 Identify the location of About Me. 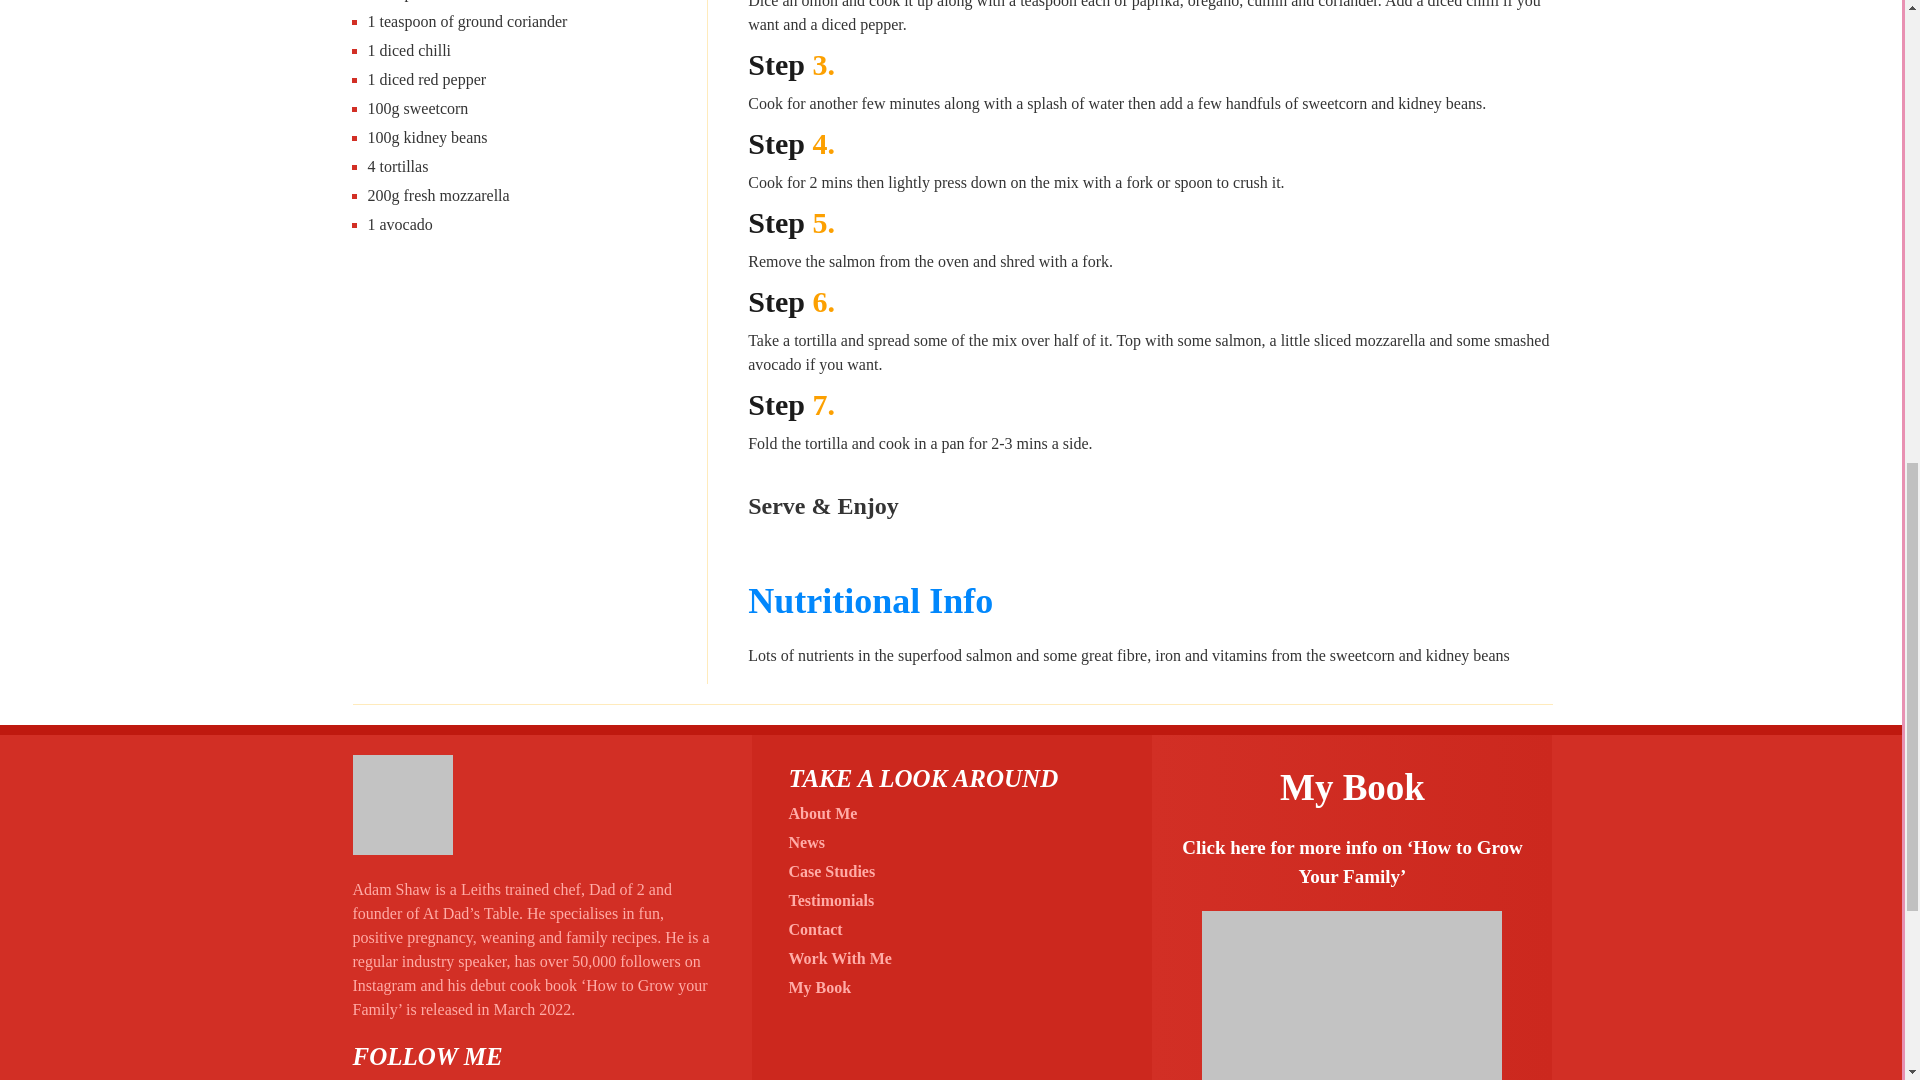
(822, 812).